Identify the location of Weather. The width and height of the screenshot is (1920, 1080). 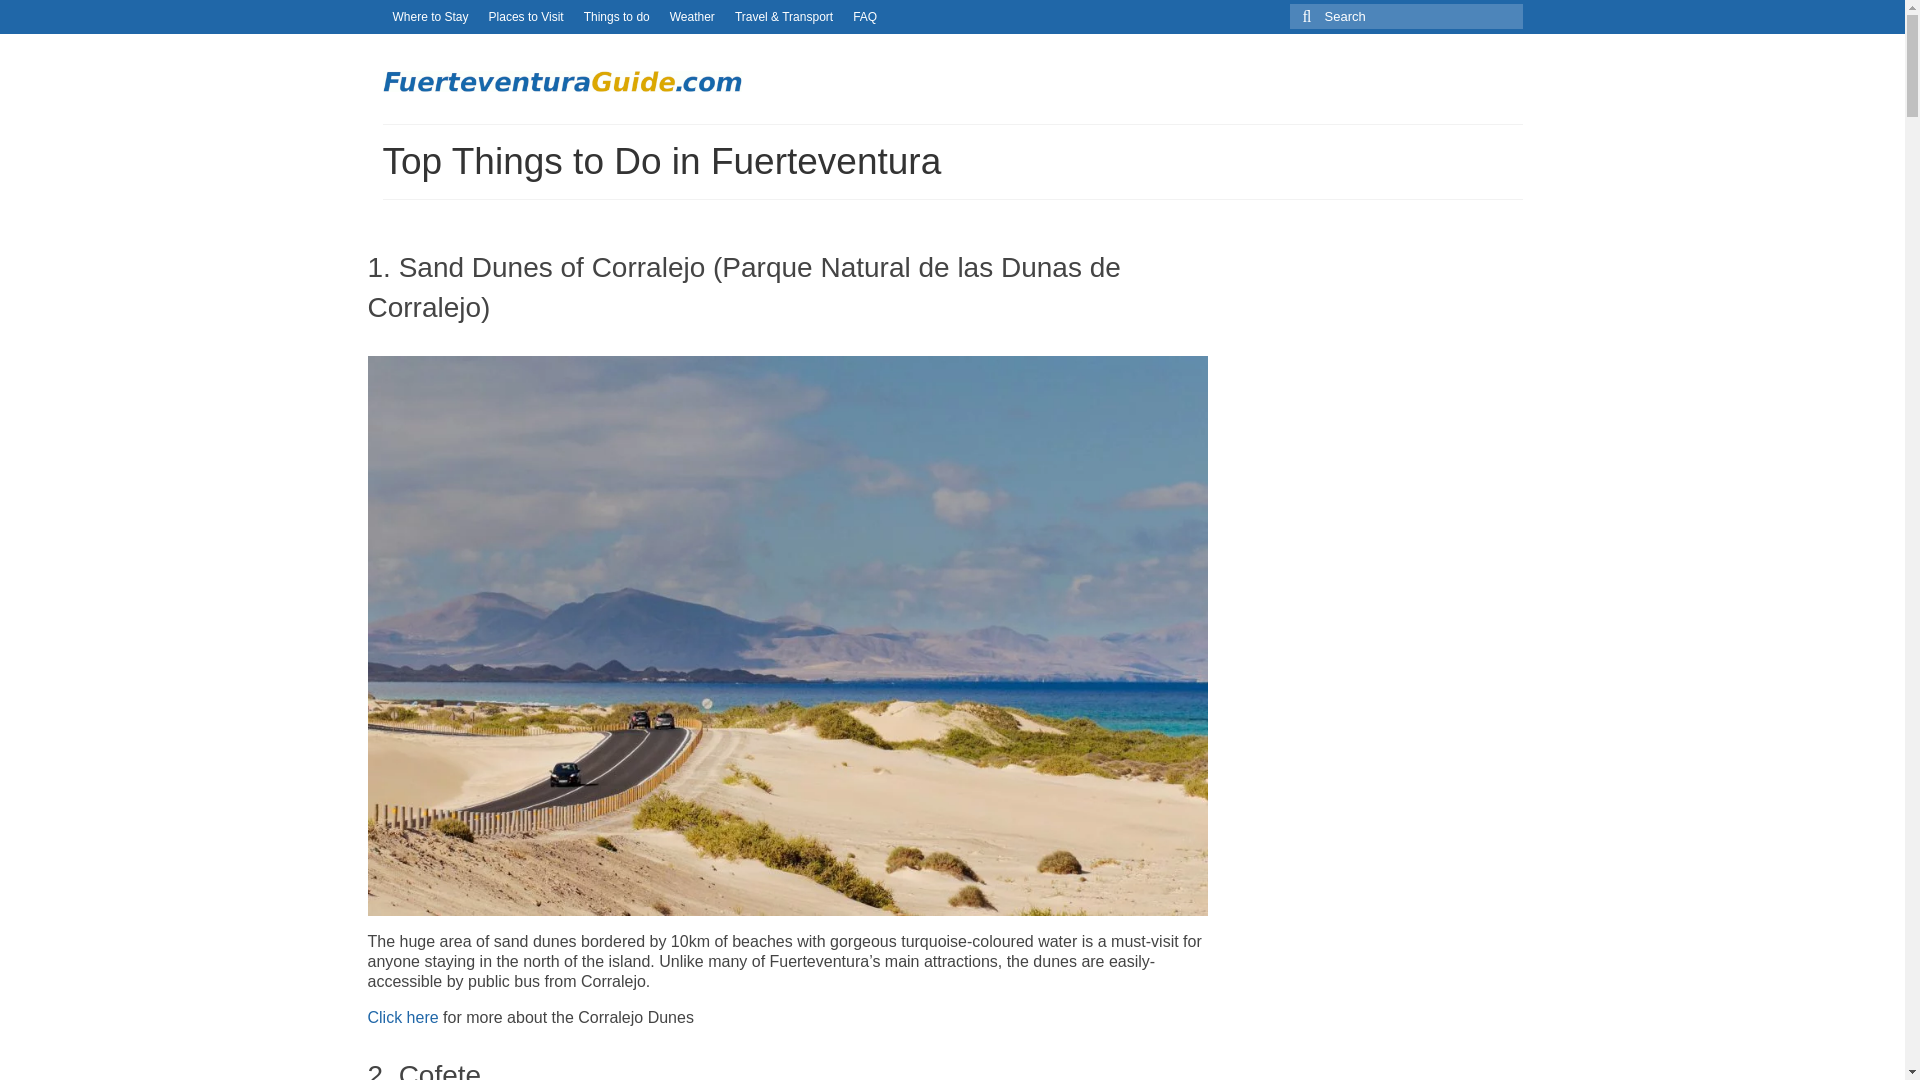
(692, 16).